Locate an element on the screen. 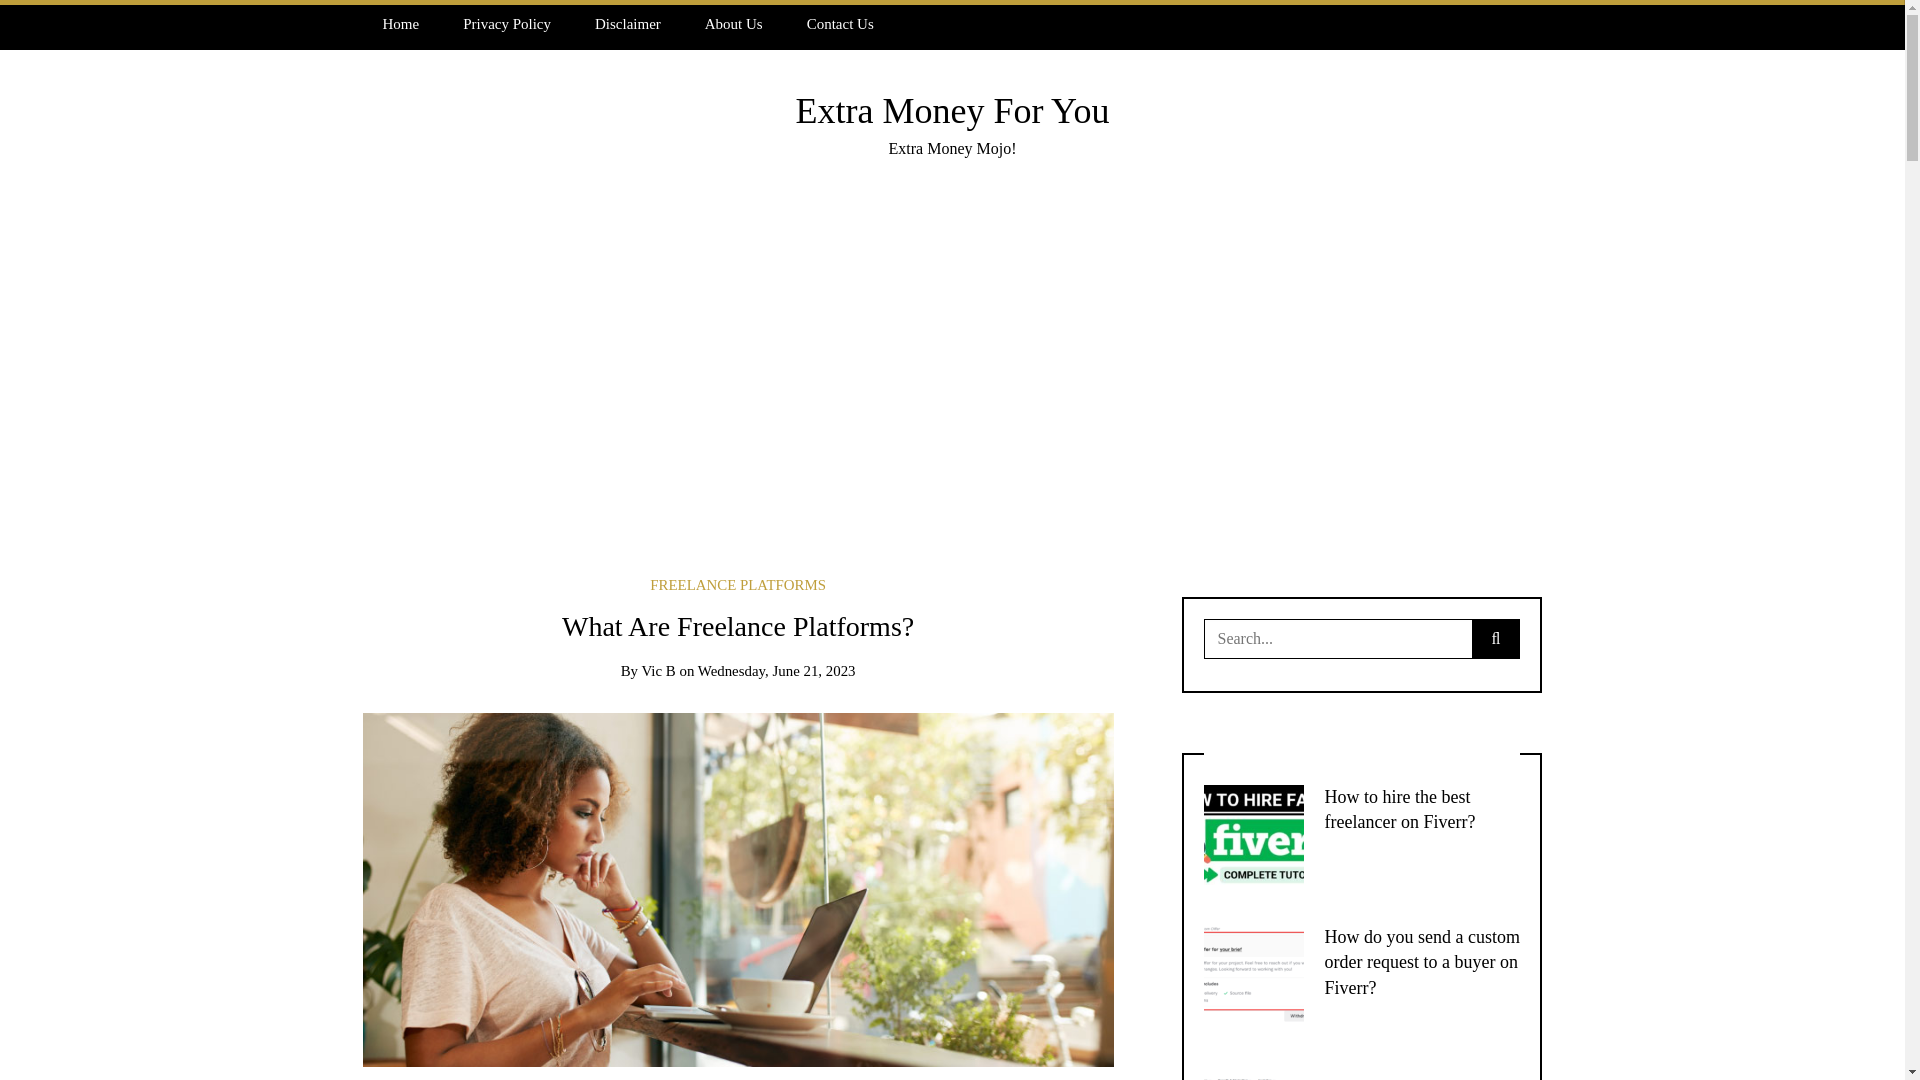 Image resolution: width=1920 pixels, height=1080 pixels. Privacy Policy is located at coordinates (506, 24).